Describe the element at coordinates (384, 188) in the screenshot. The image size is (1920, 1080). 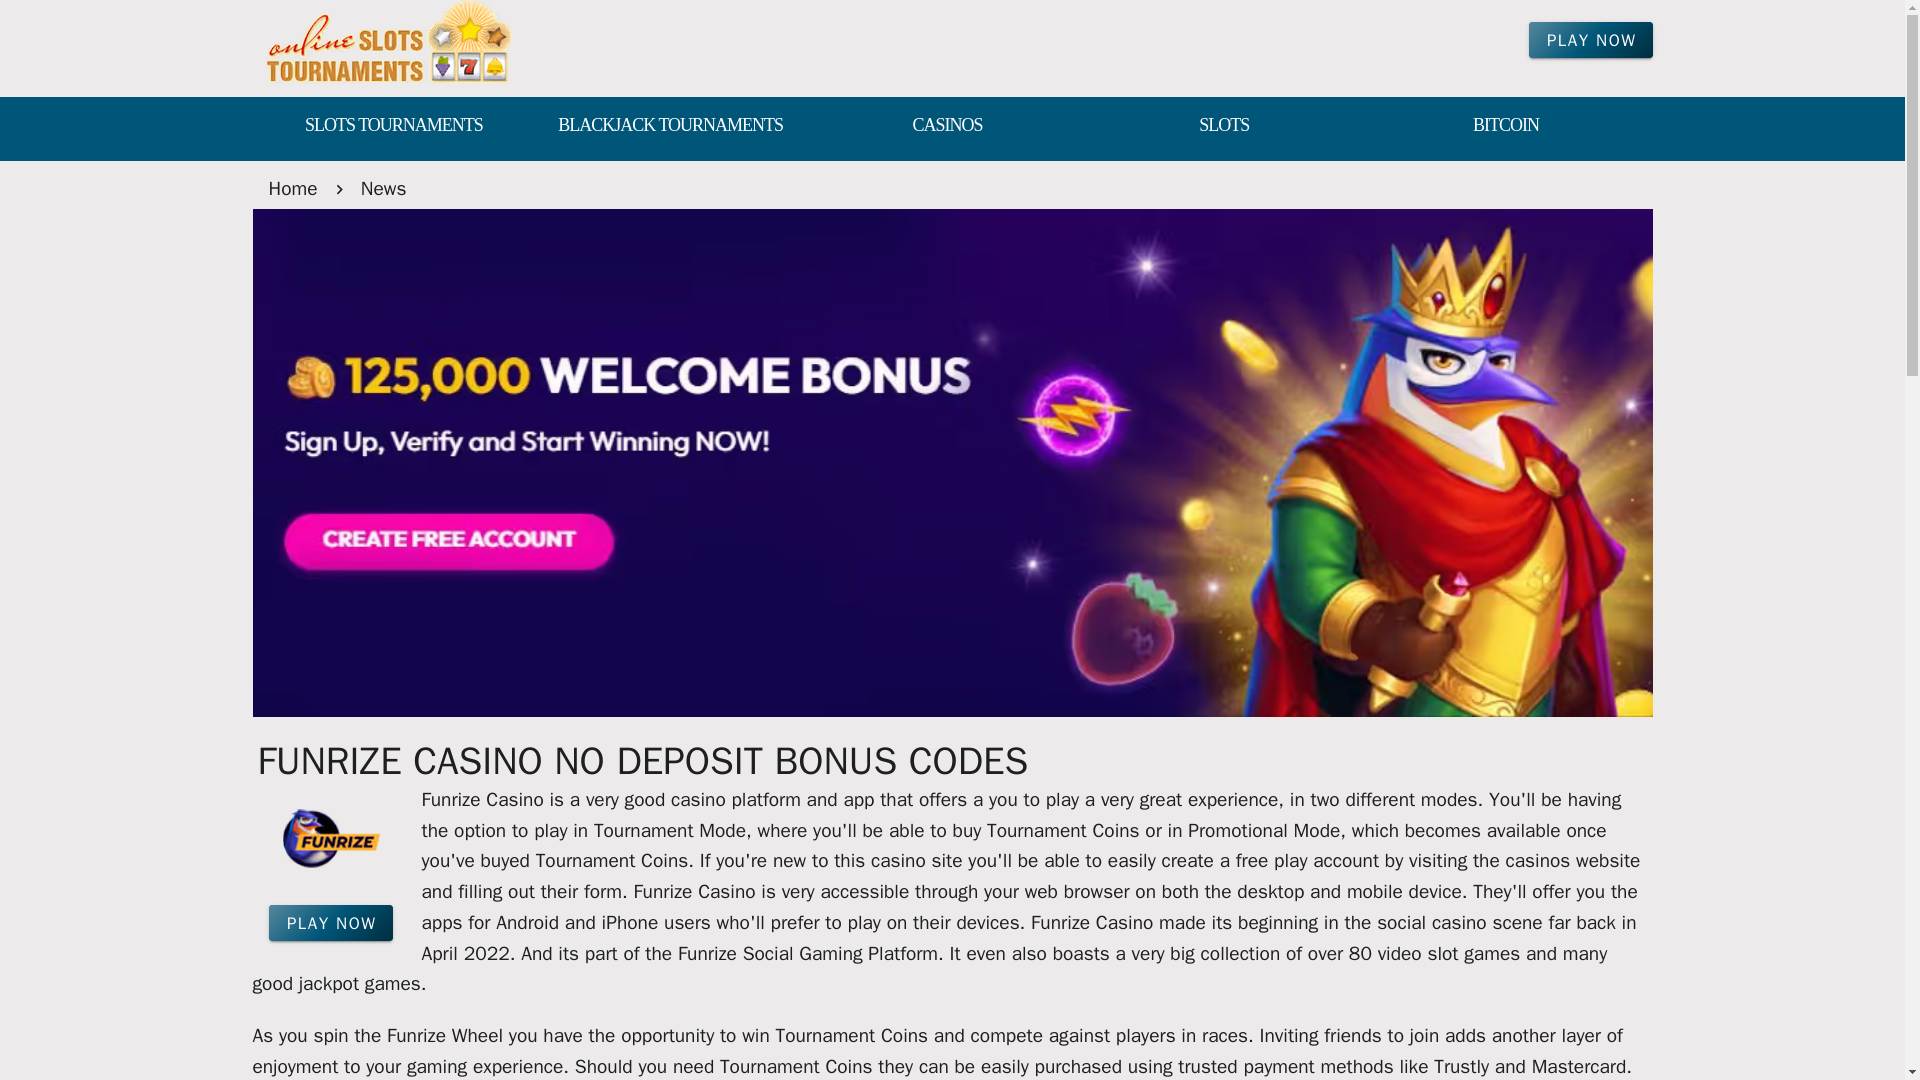
I see `News` at that location.